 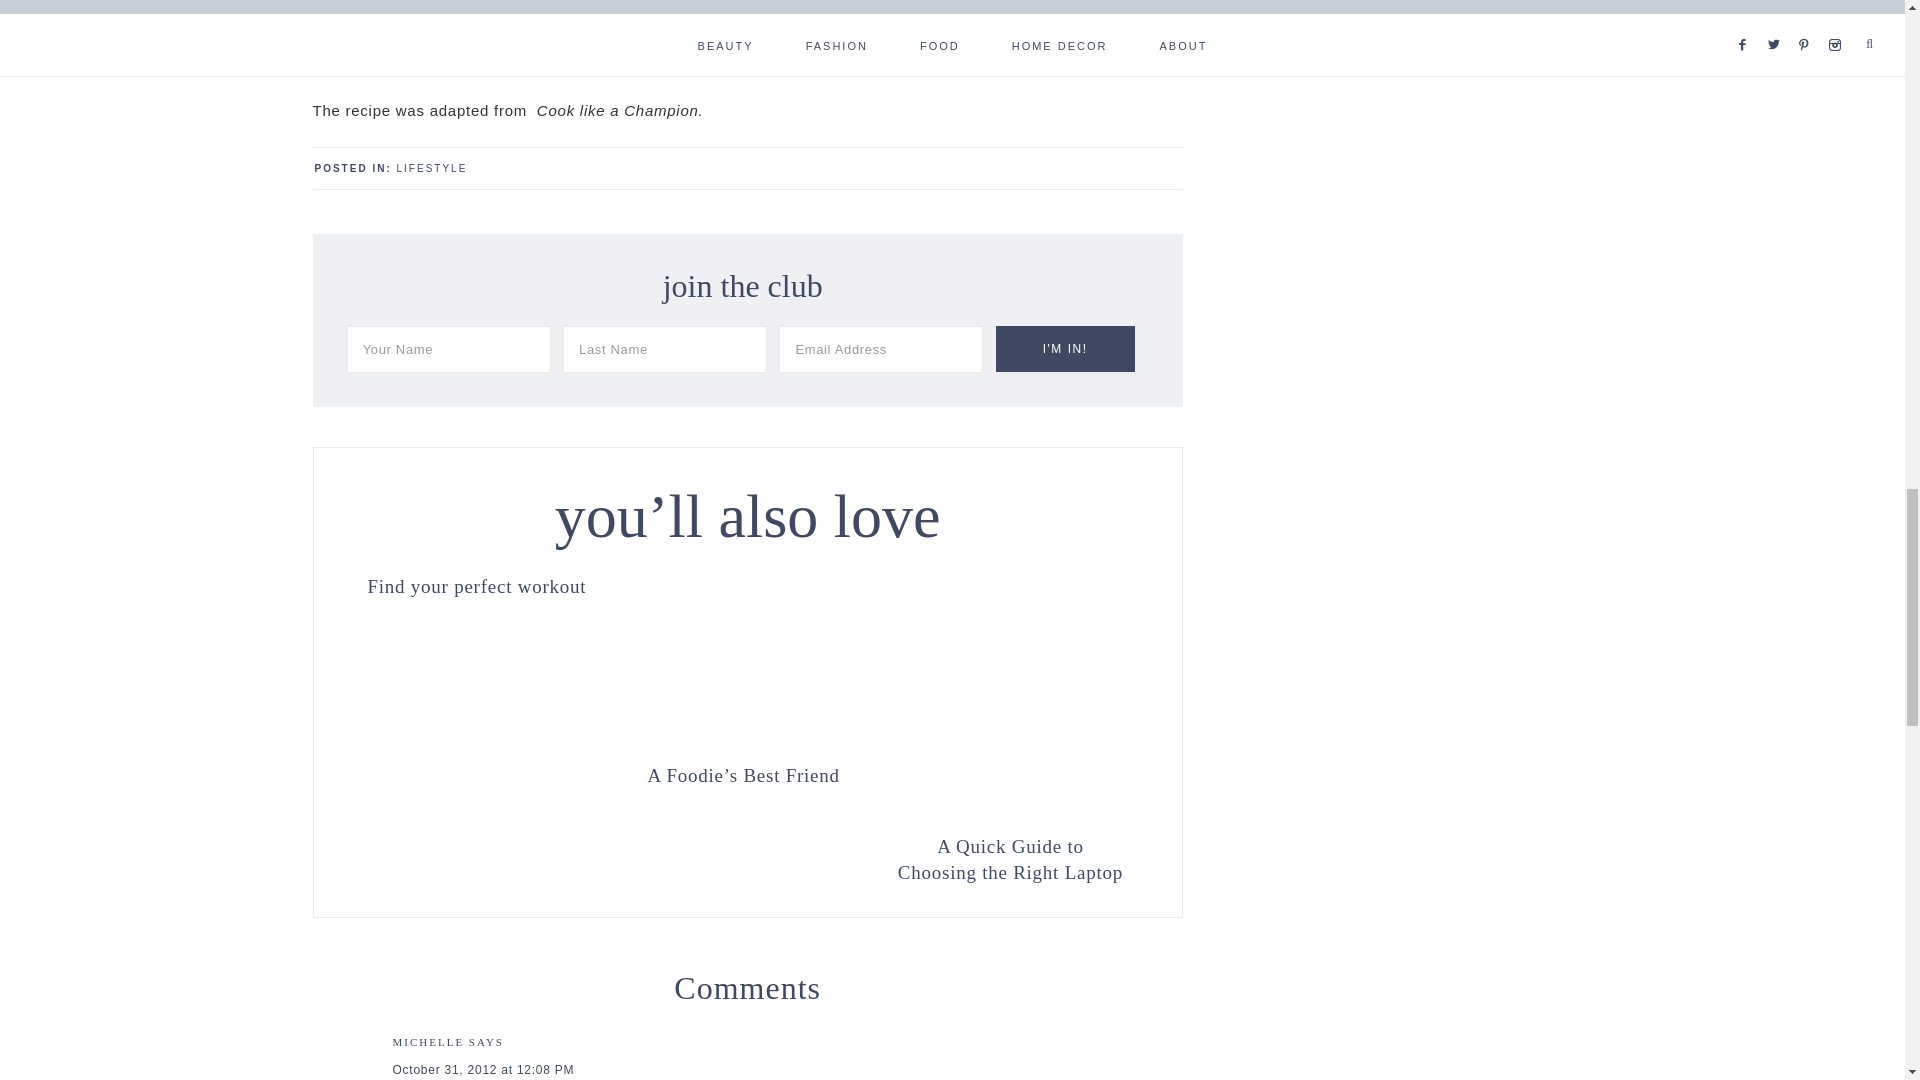 I want to click on LIFESTYLE, so click(x=432, y=168).